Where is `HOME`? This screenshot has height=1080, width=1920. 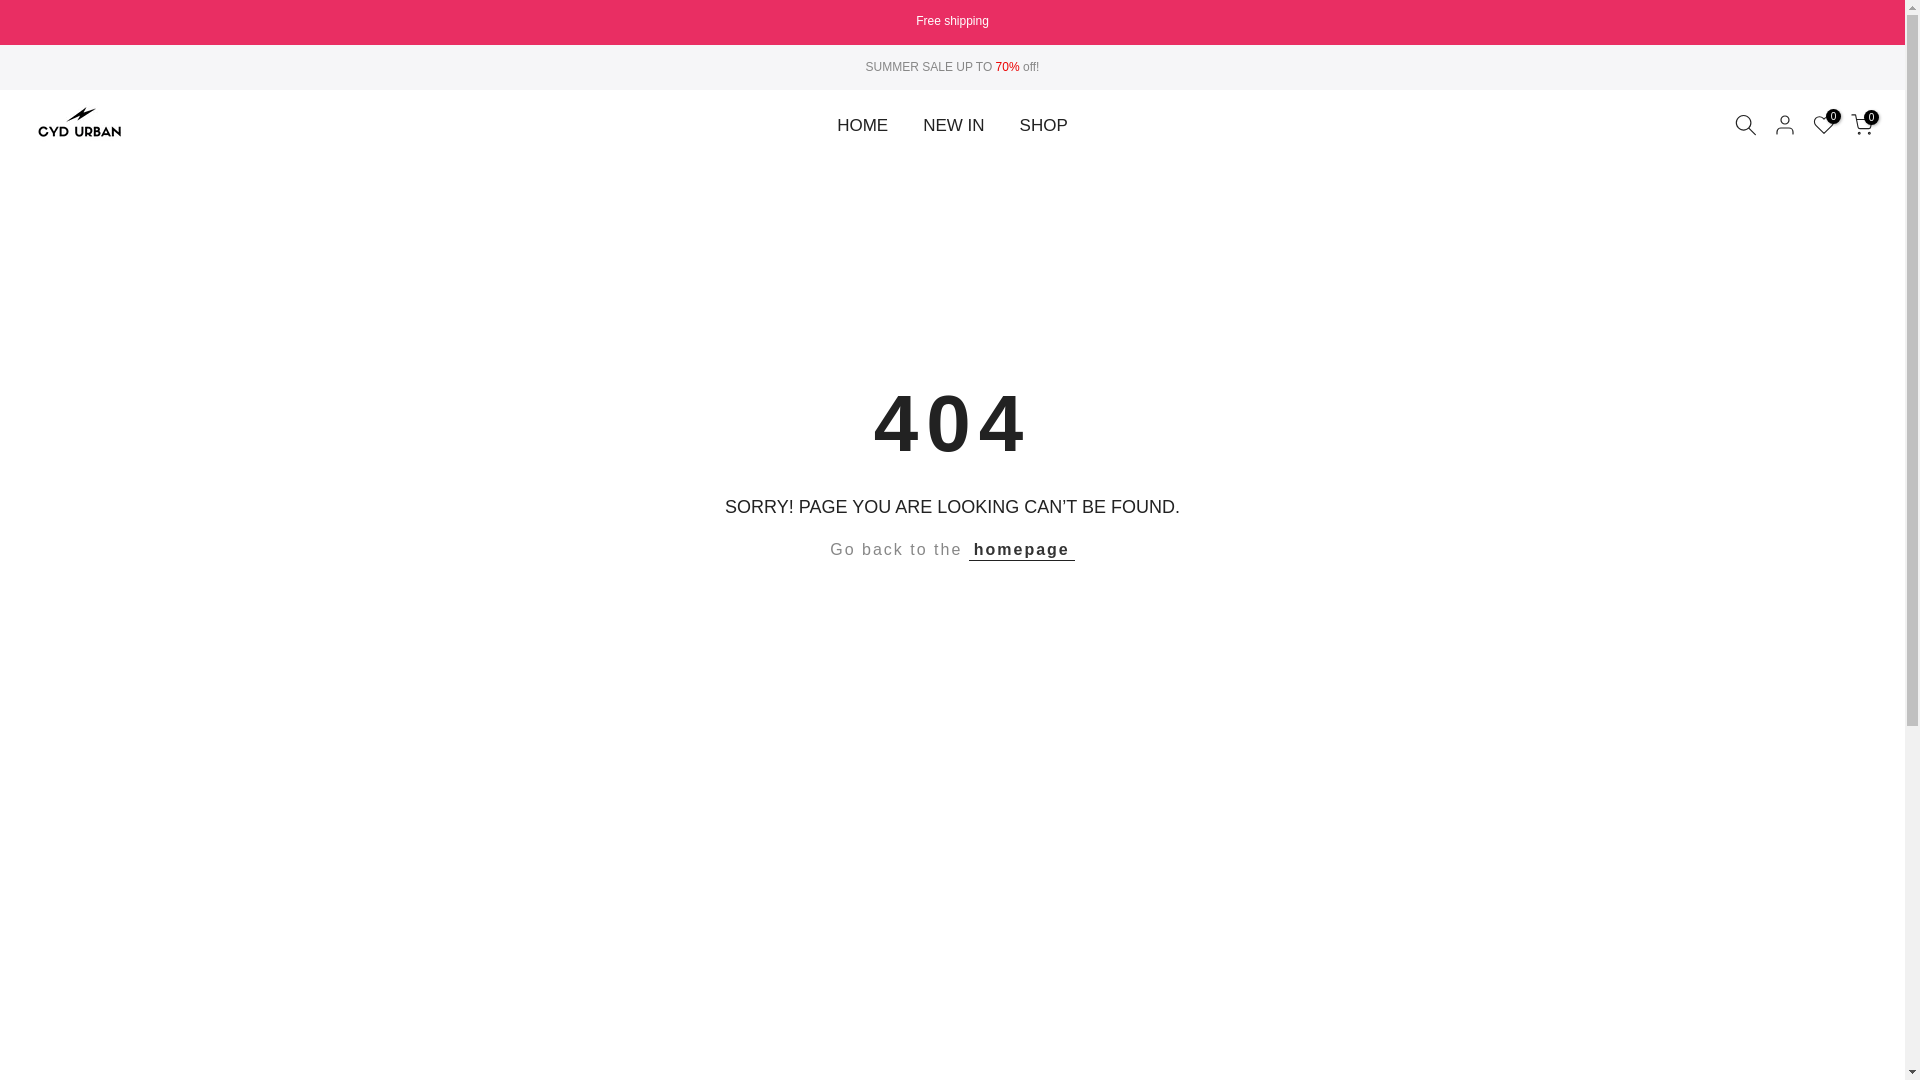 HOME is located at coordinates (862, 126).